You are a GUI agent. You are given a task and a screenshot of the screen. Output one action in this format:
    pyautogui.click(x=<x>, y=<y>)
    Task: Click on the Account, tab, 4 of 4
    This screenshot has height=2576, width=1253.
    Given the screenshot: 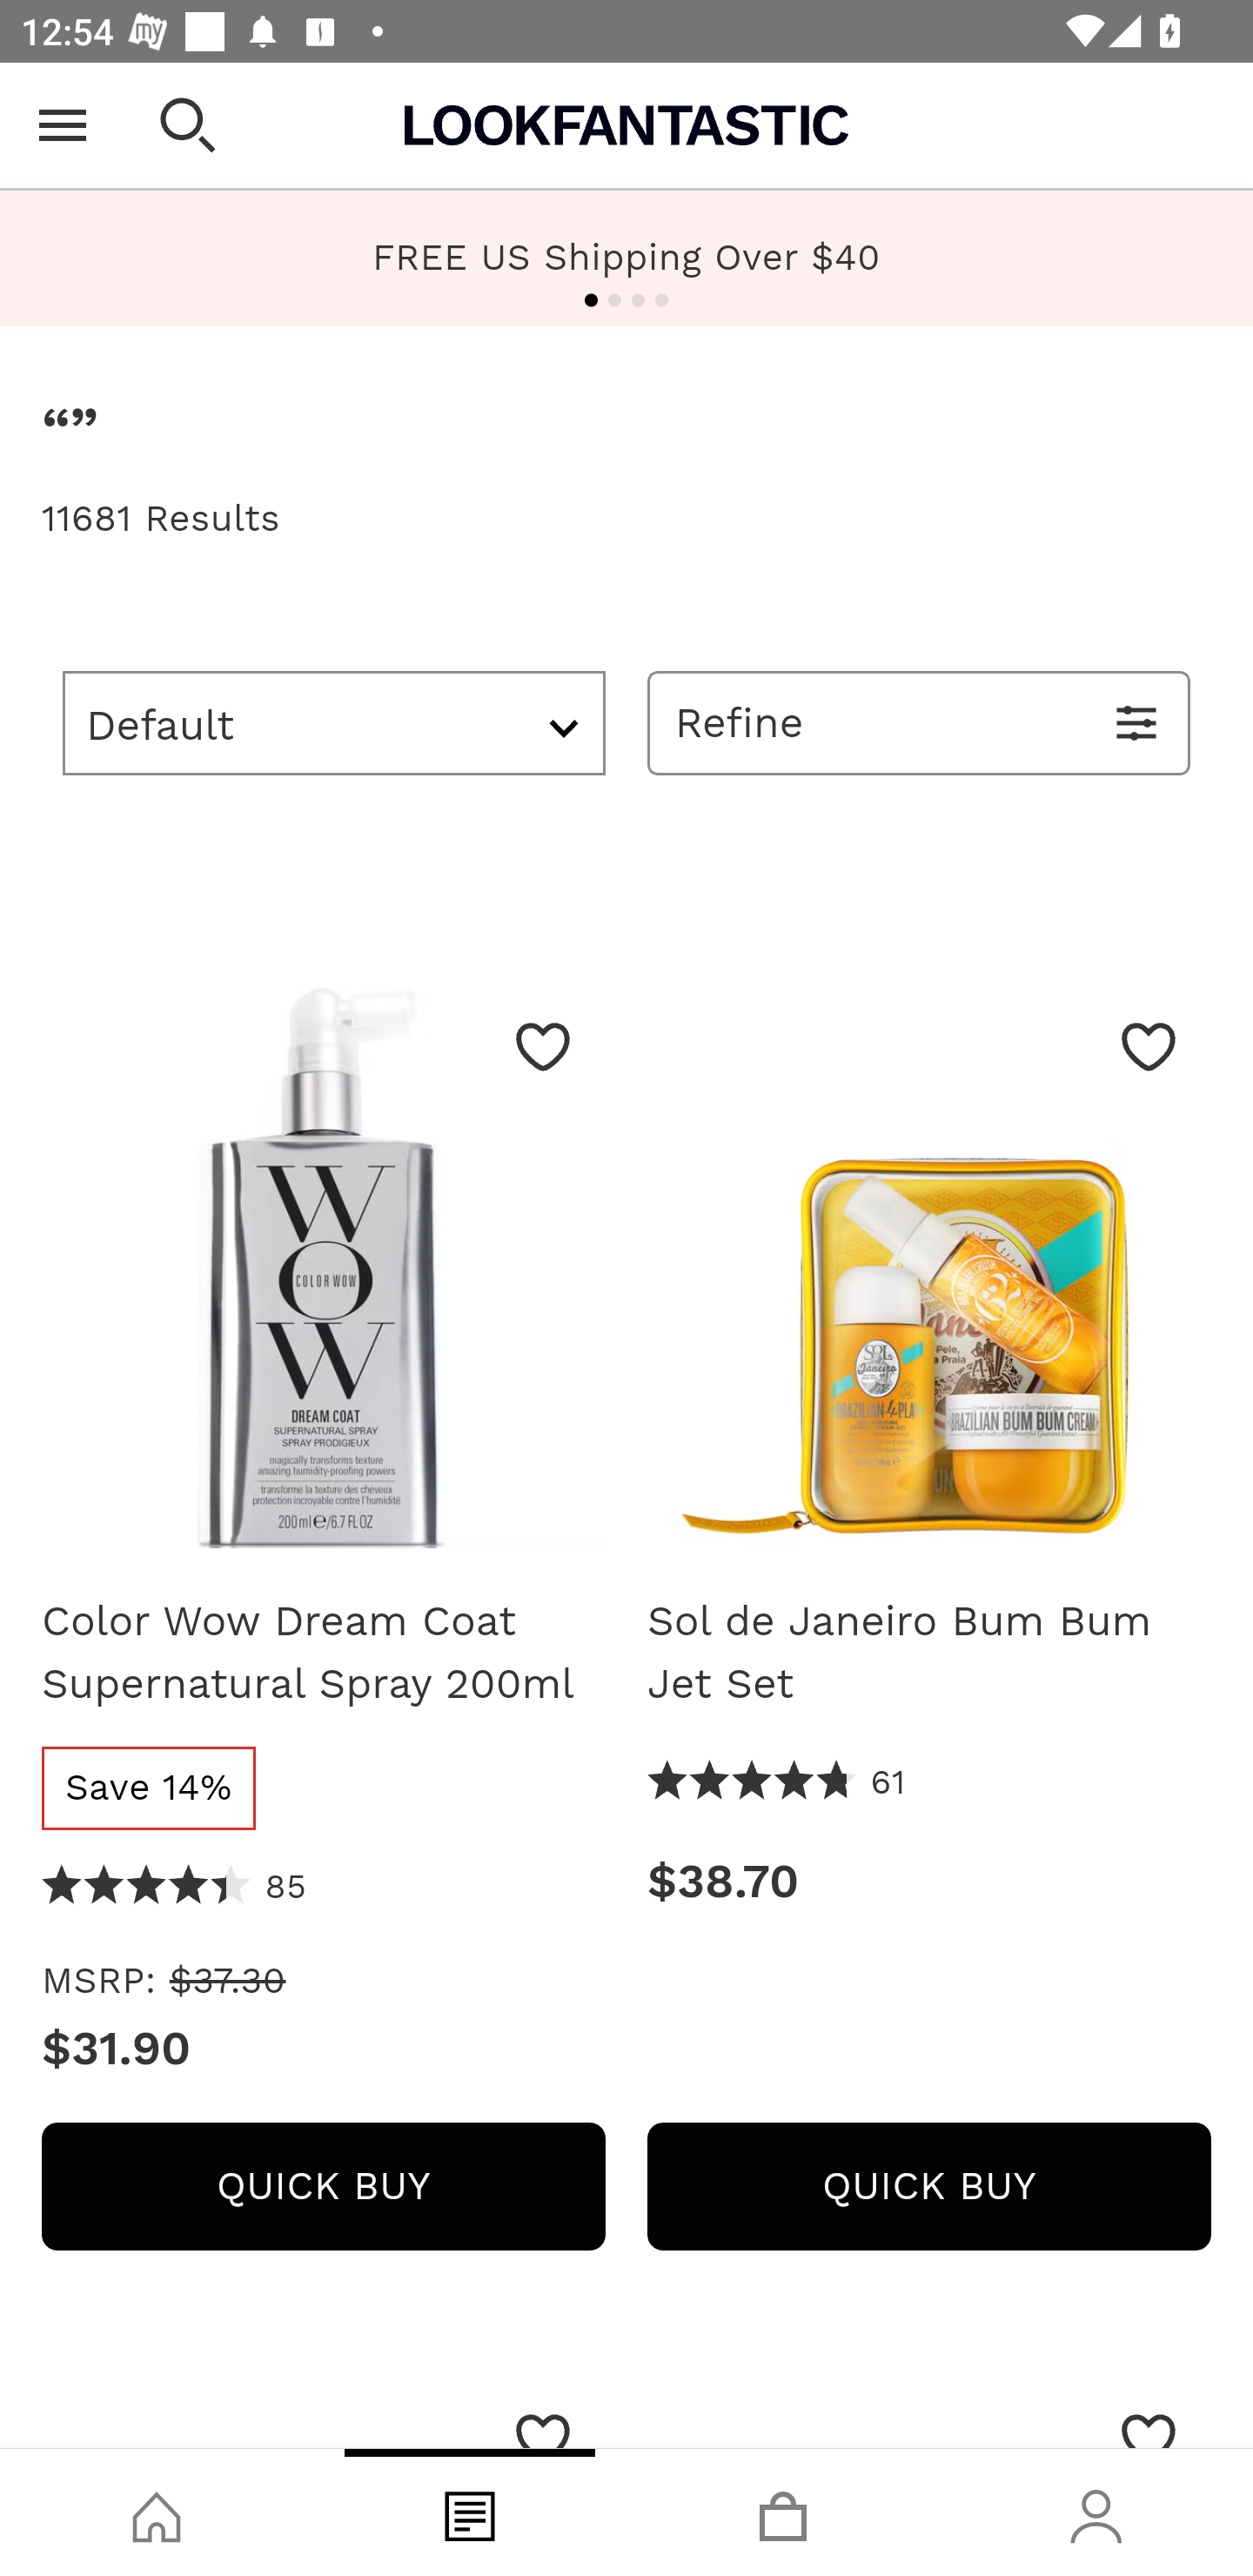 What is the action you would take?
    pyautogui.click(x=1096, y=2512)
    